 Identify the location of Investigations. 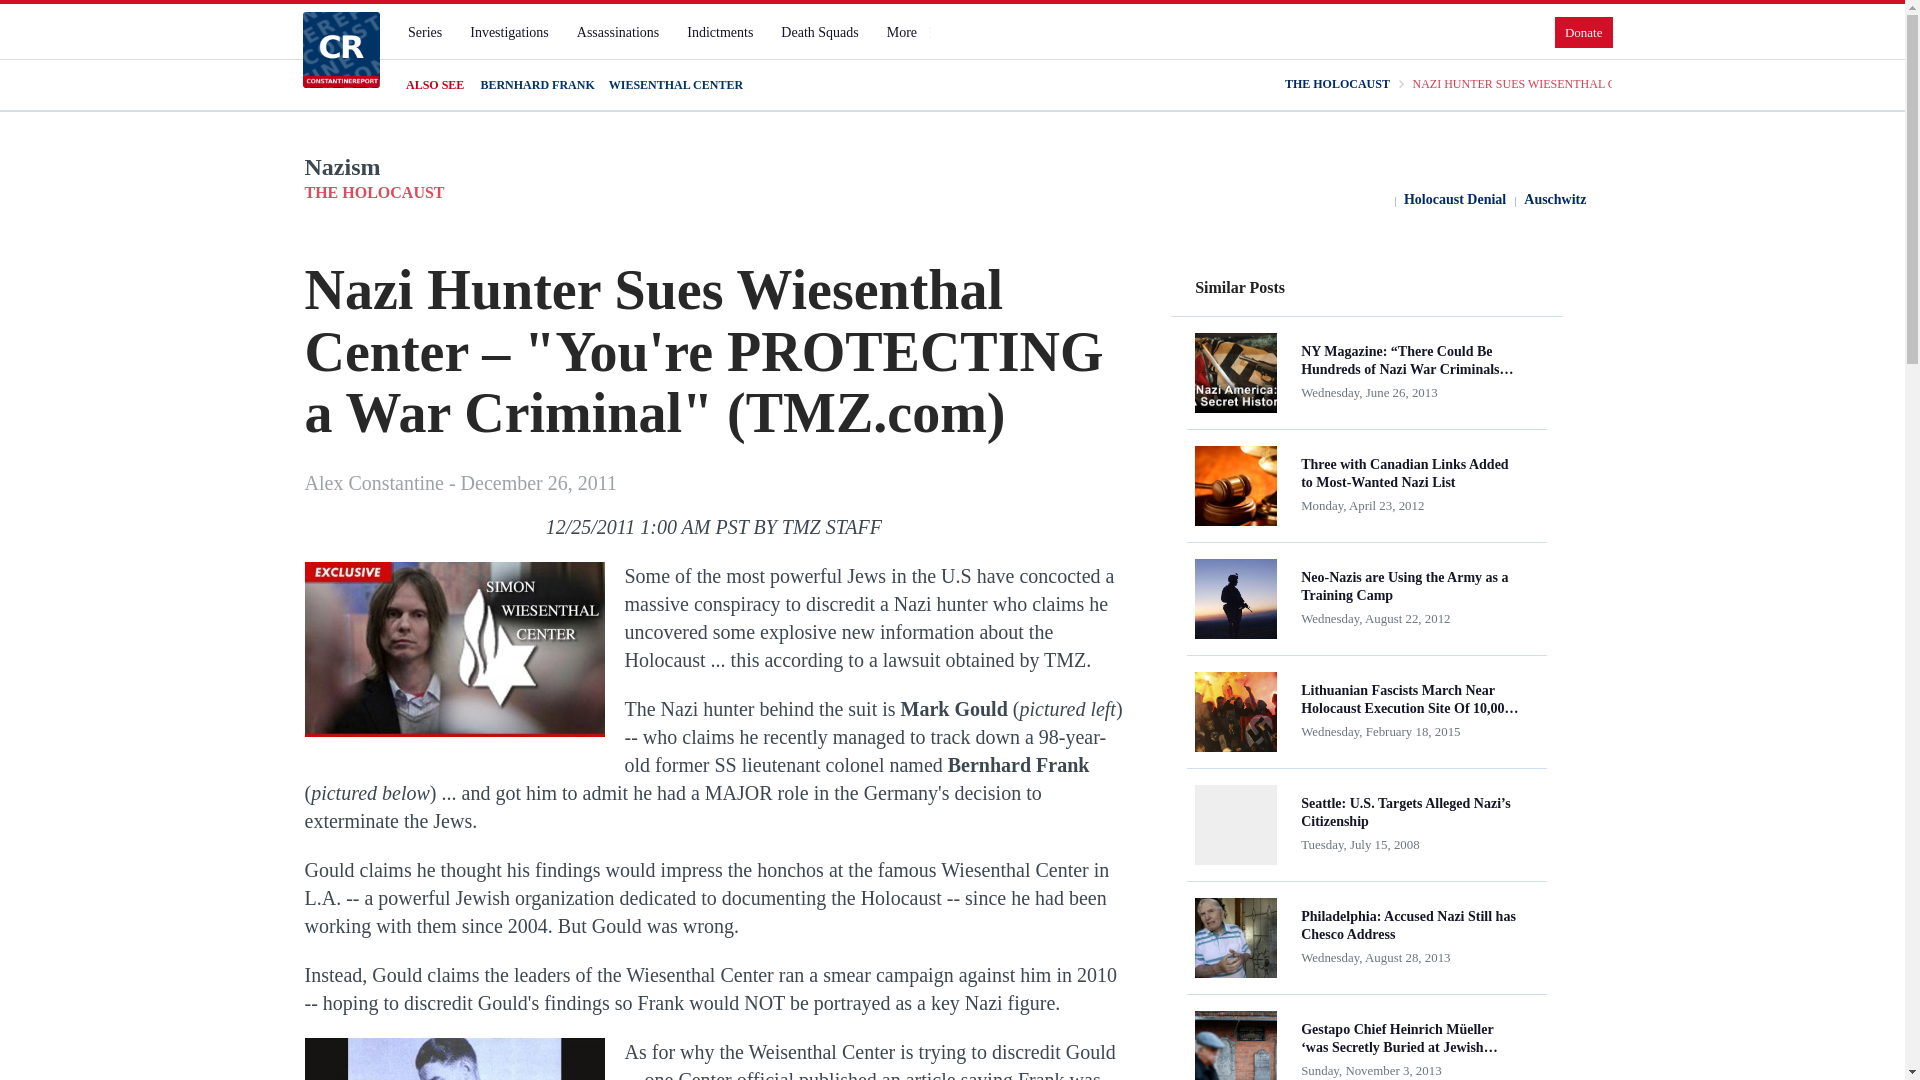
(509, 32).